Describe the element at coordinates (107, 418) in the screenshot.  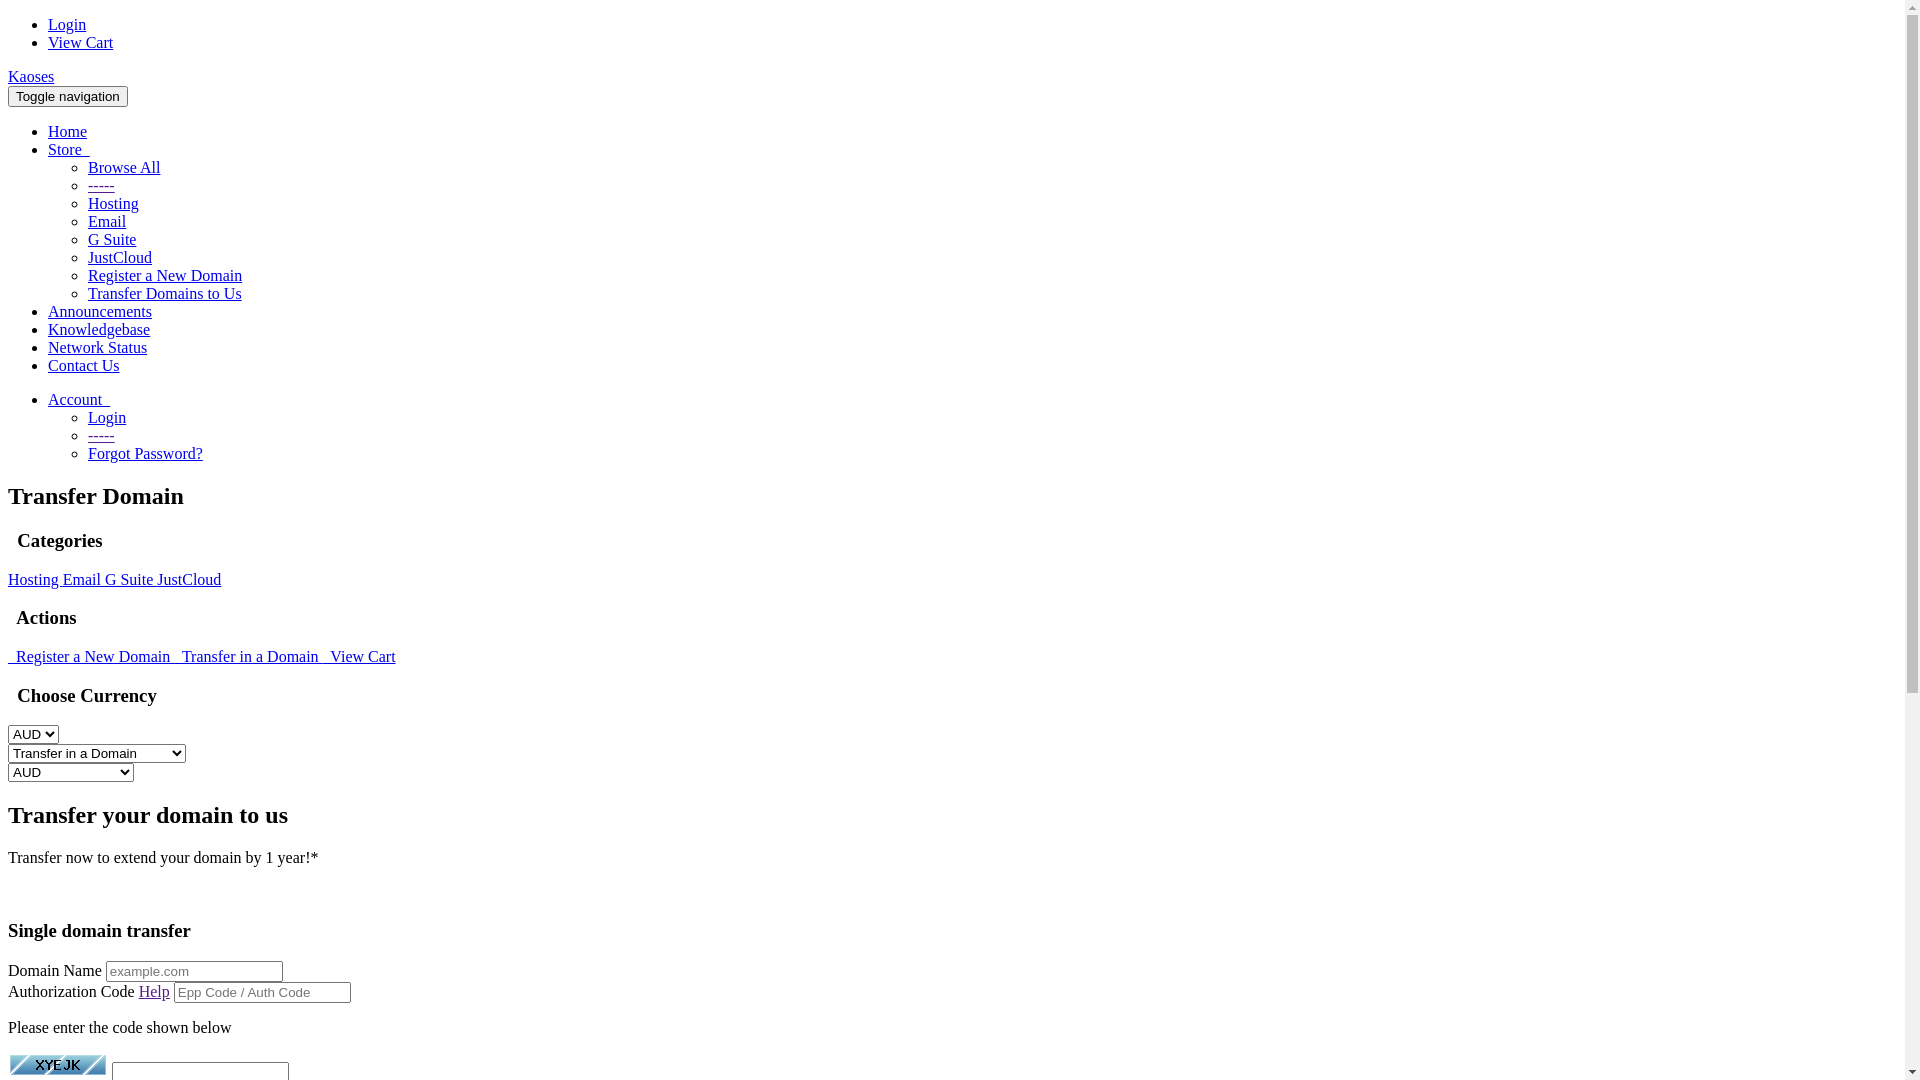
I see `Login` at that location.